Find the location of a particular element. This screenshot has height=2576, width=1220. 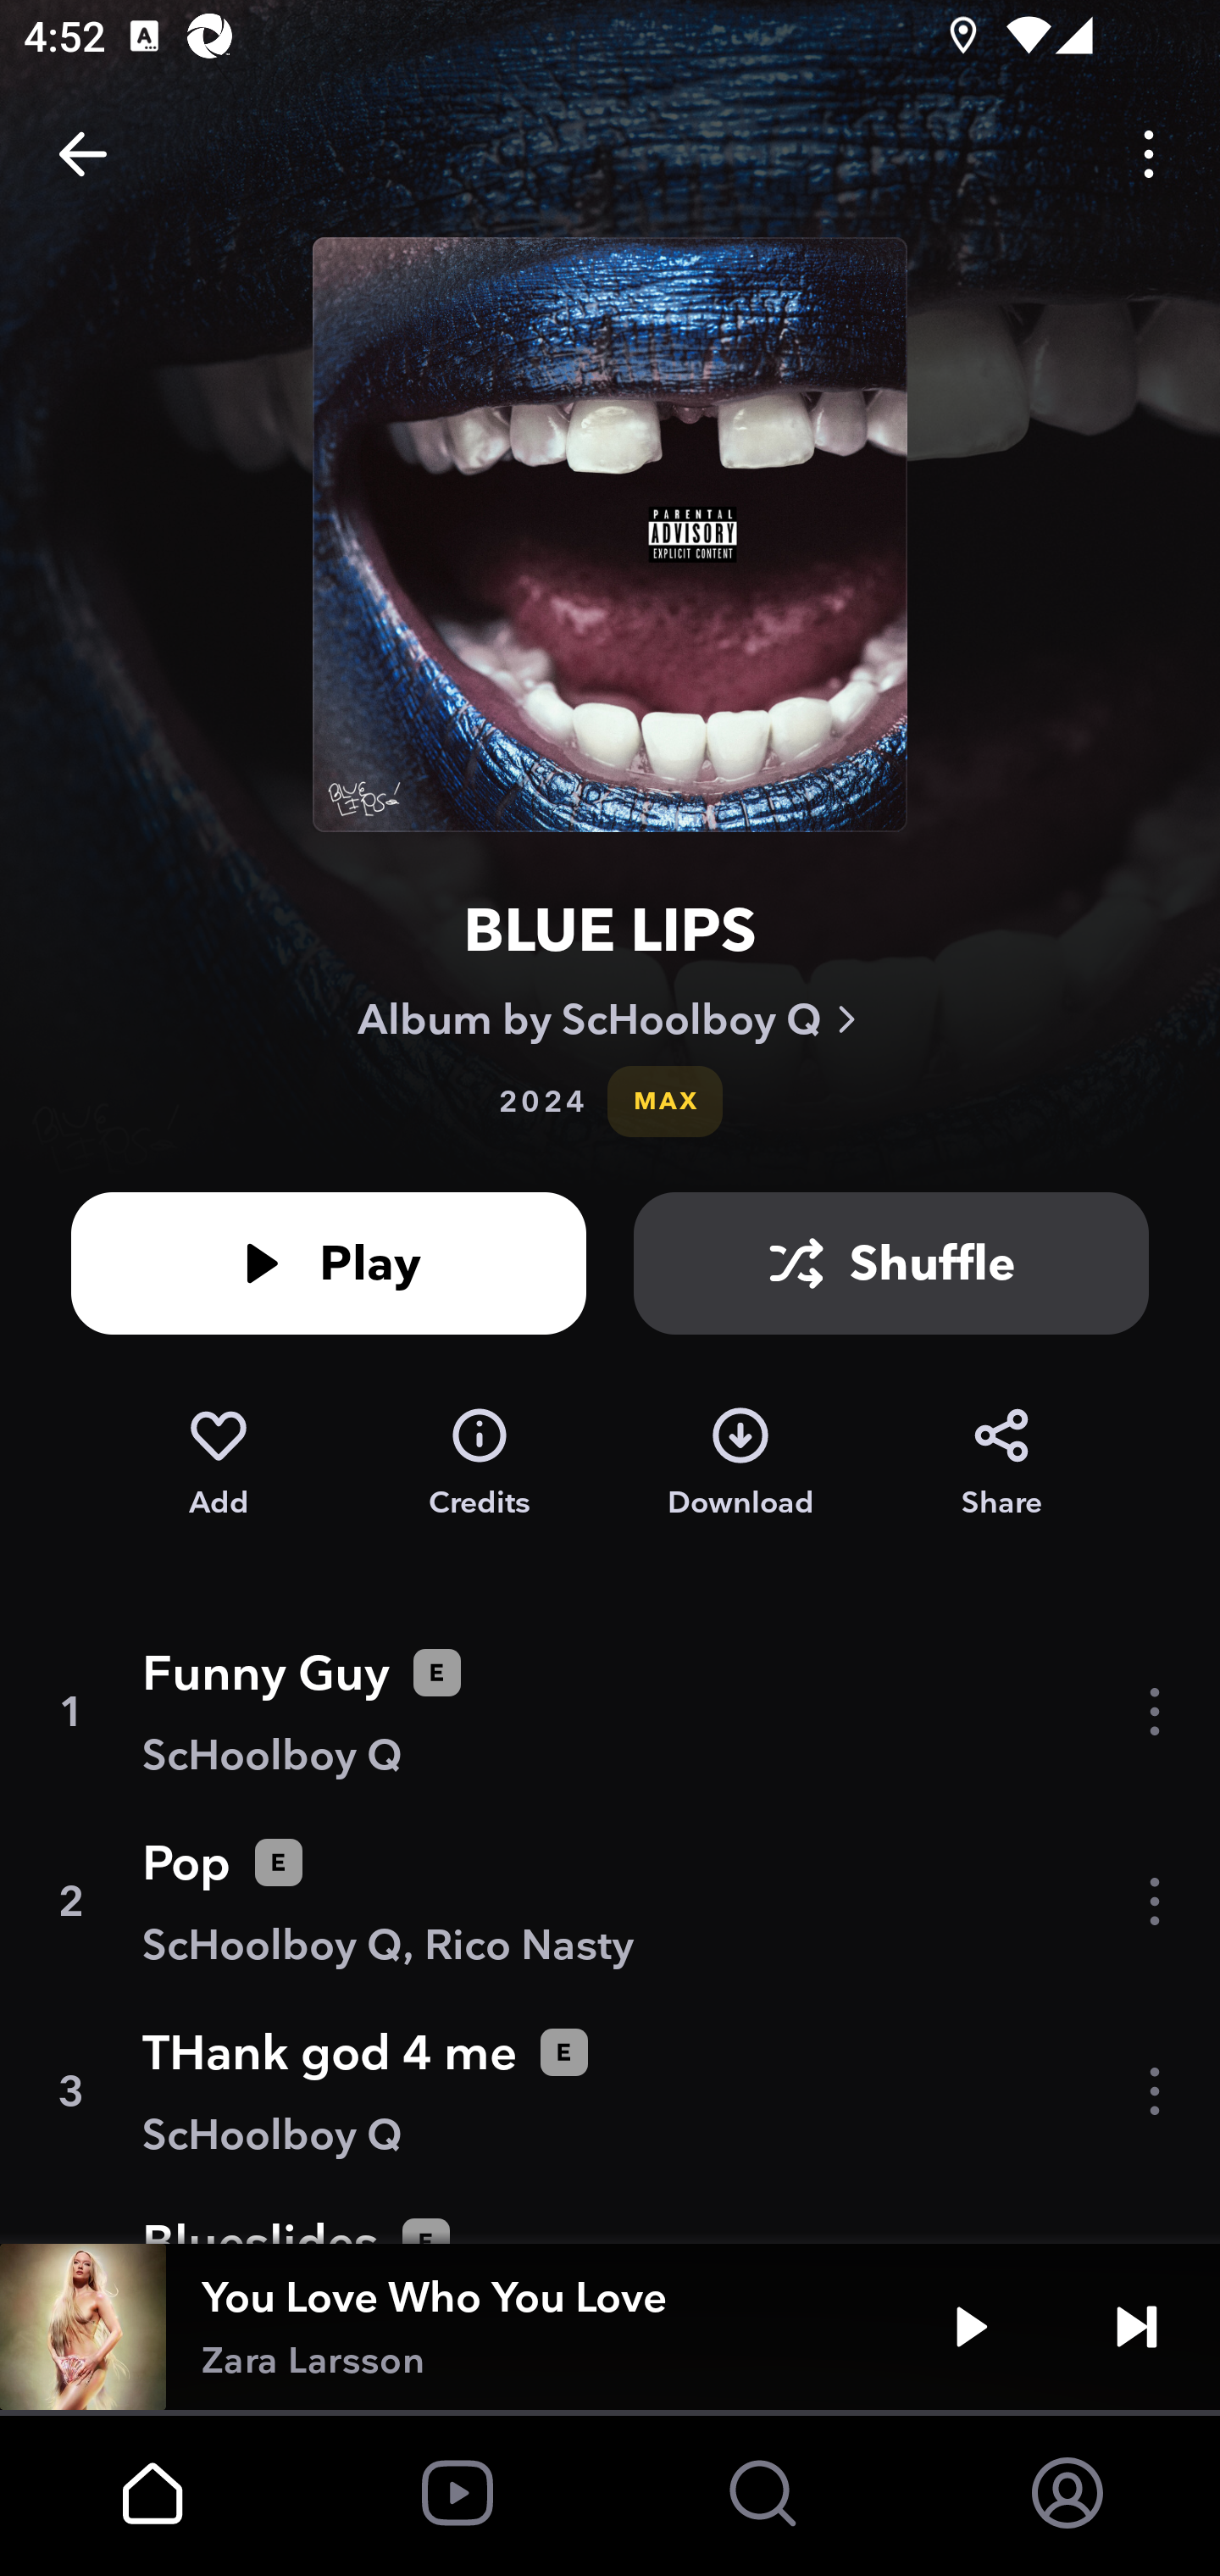

Shuffle is located at coordinates (891, 1263).